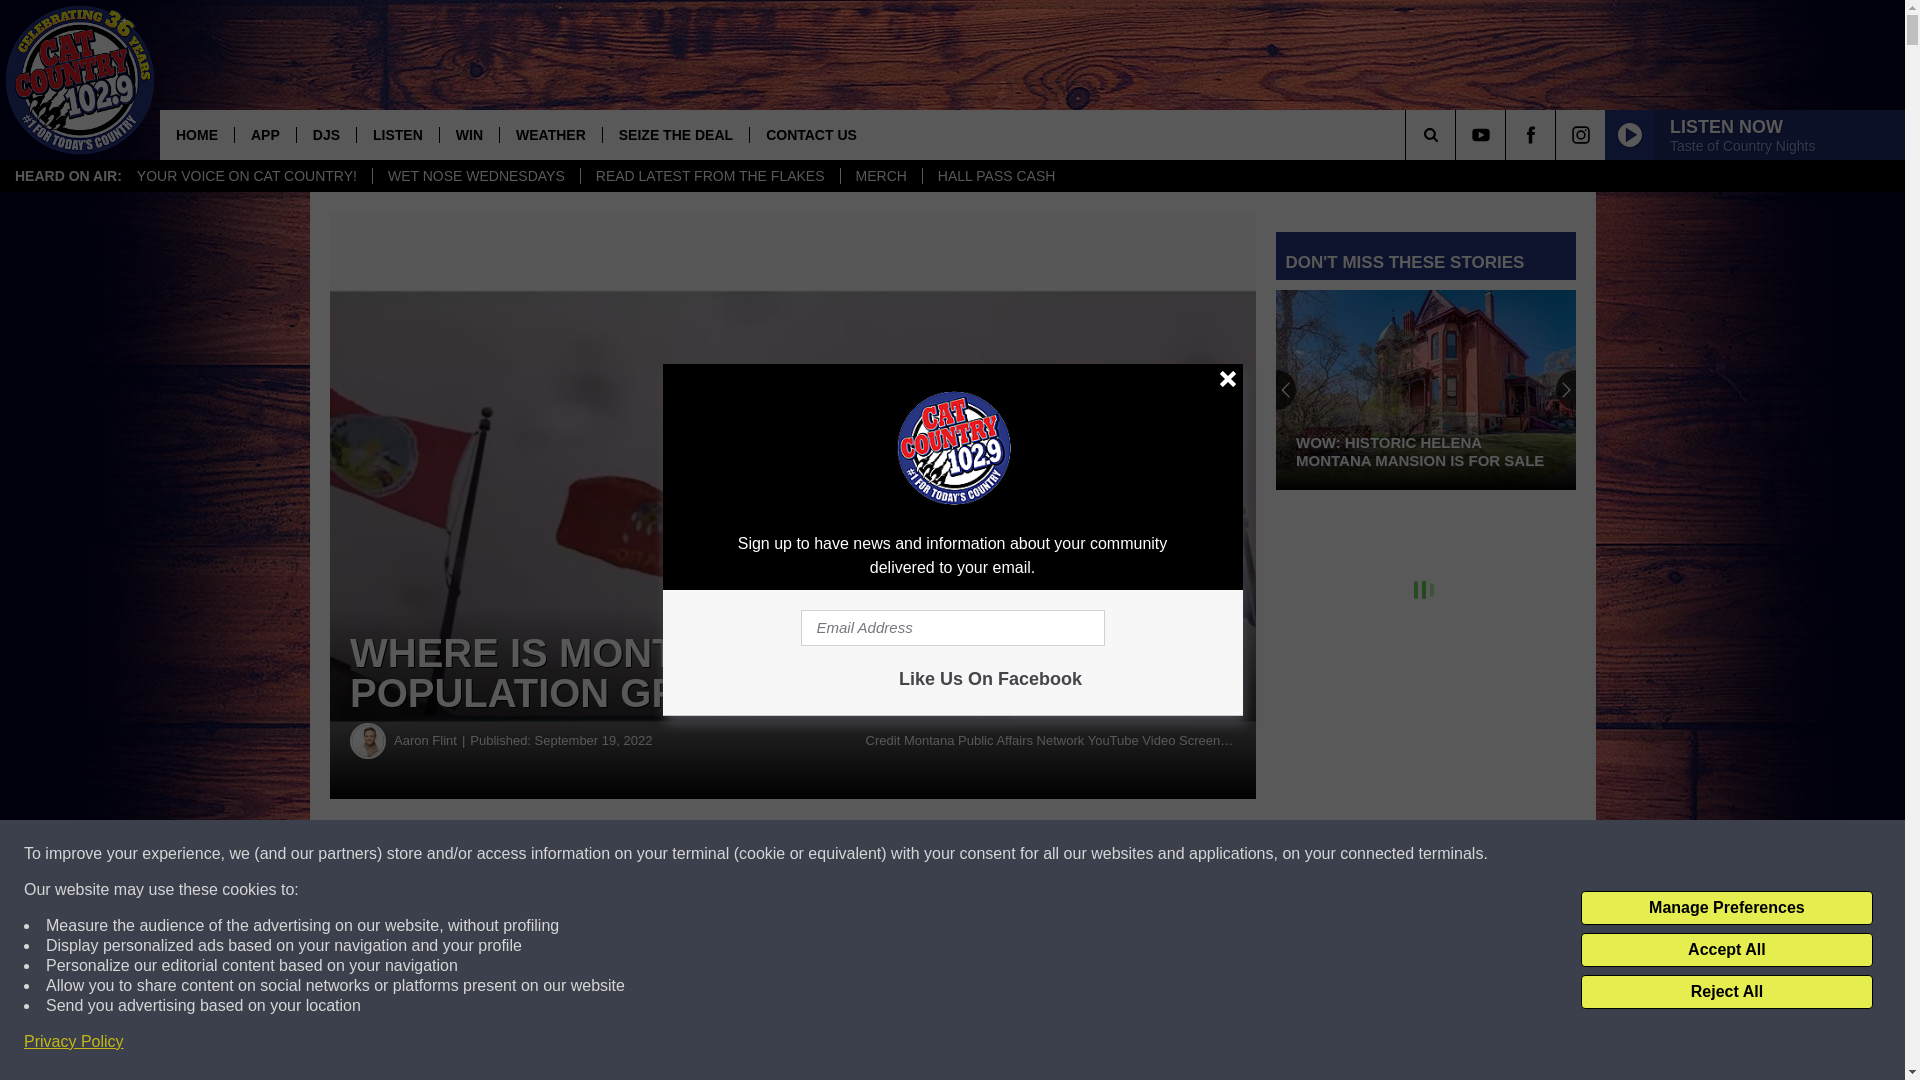  What do you see at coordinates (476, 176) in the screenshot?
I see `WET NOSE WEDNESDAYS` at bounding box center [476, 176].